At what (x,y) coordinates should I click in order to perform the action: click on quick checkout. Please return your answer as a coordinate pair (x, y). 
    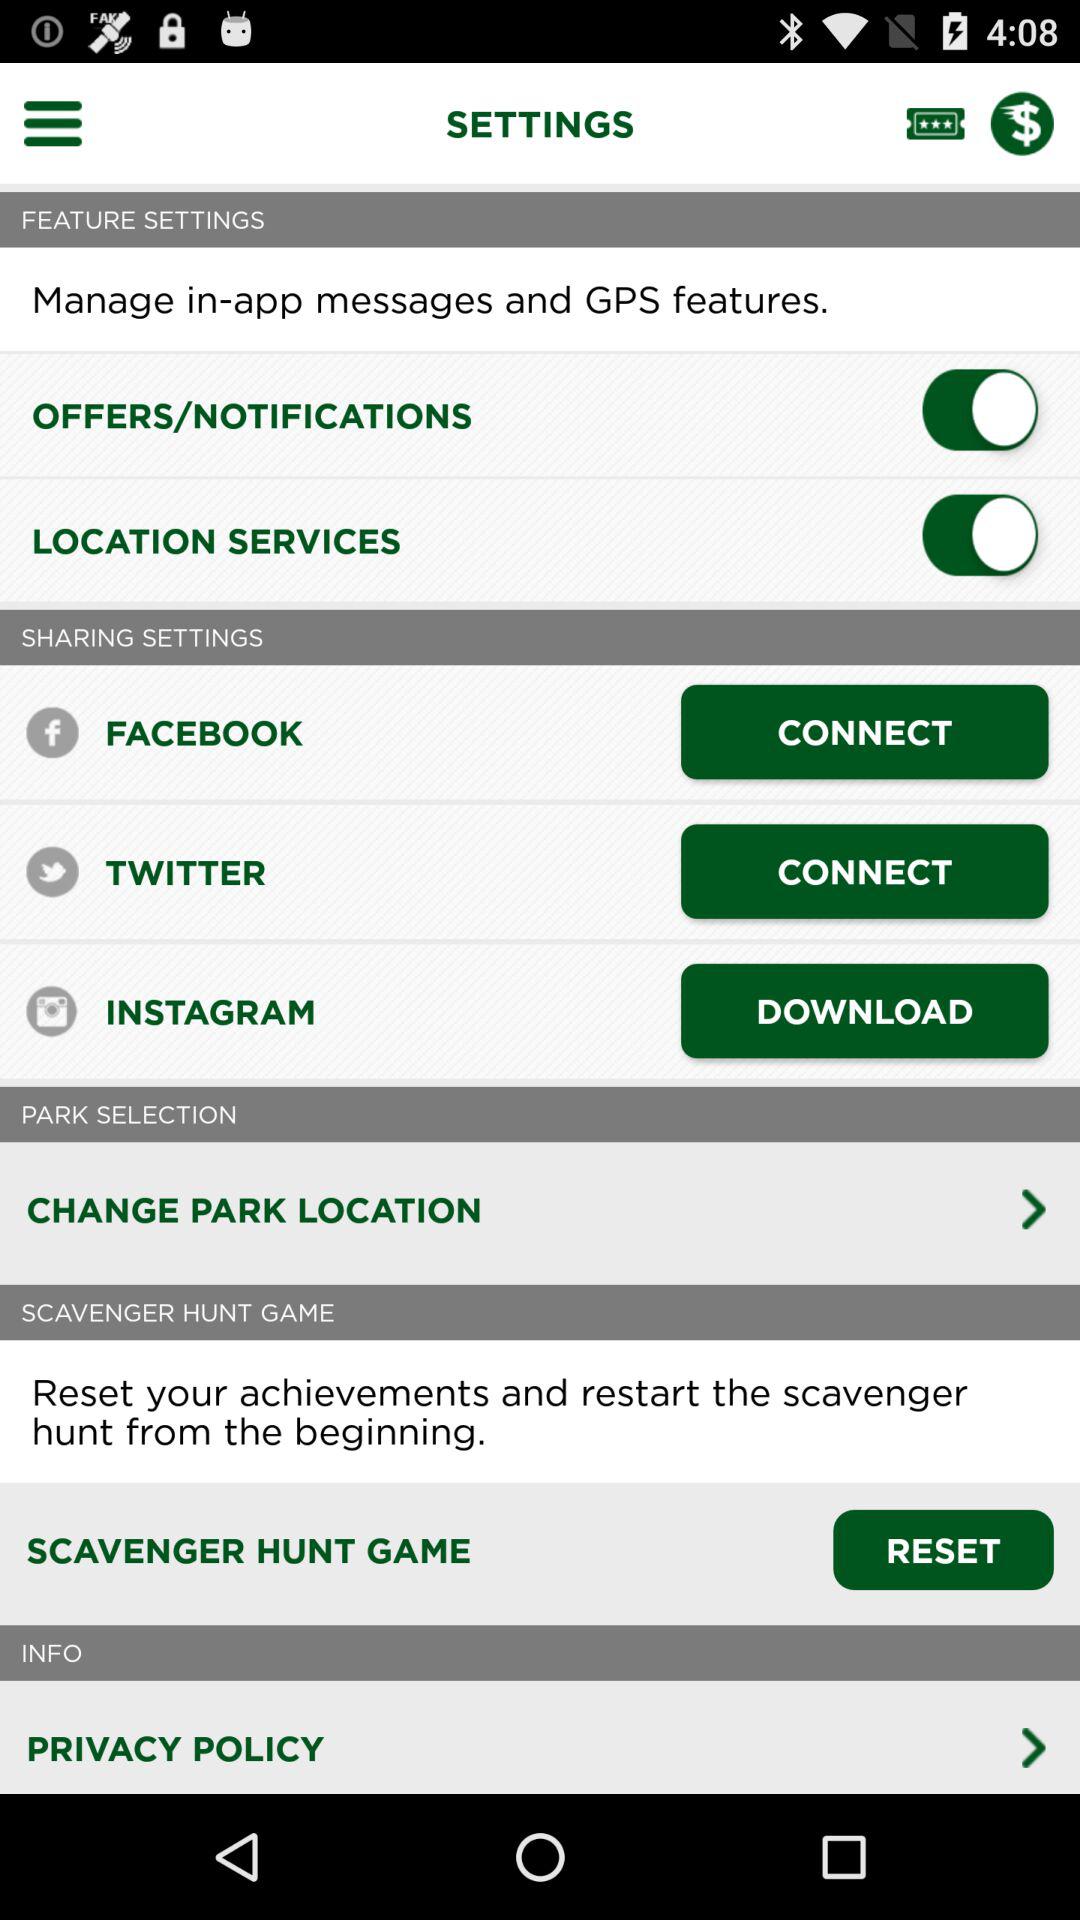
    Looking at the image, I should click on (1035, 123).